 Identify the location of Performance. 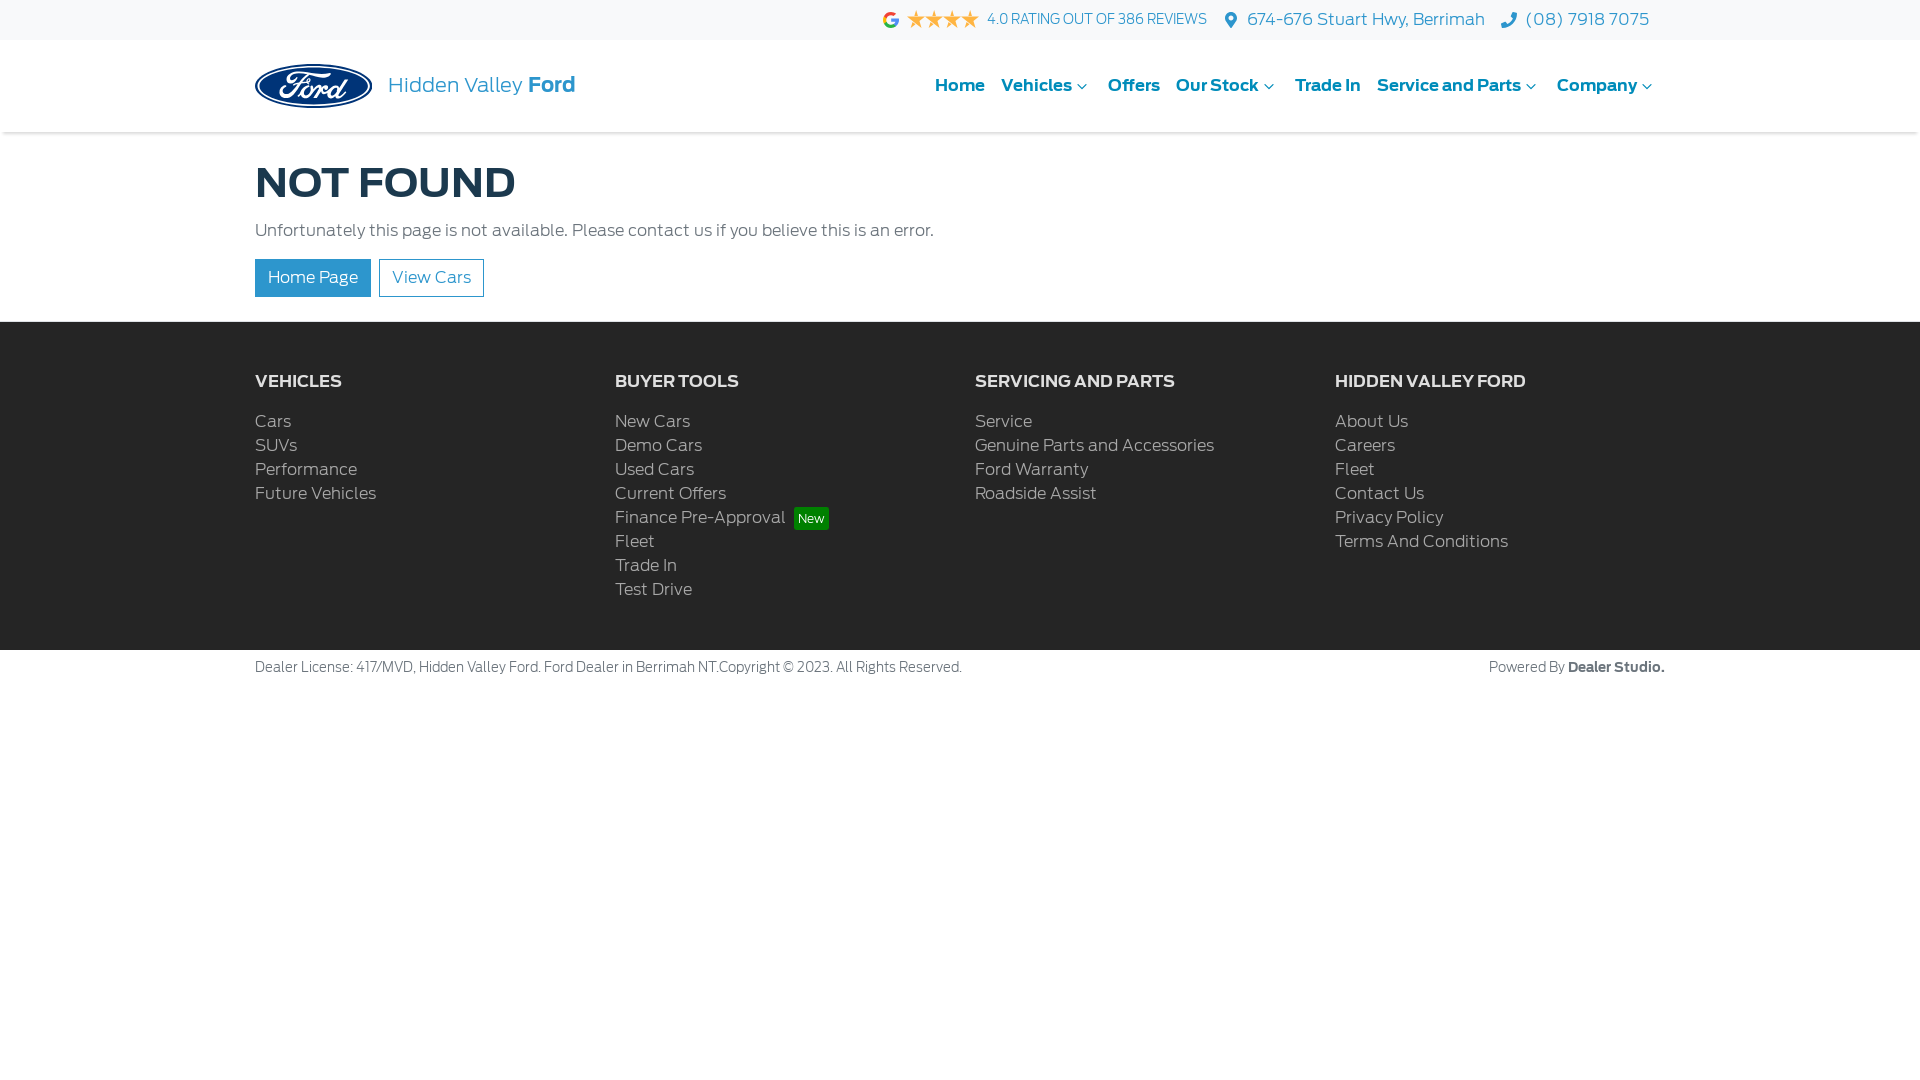
(306, 470).